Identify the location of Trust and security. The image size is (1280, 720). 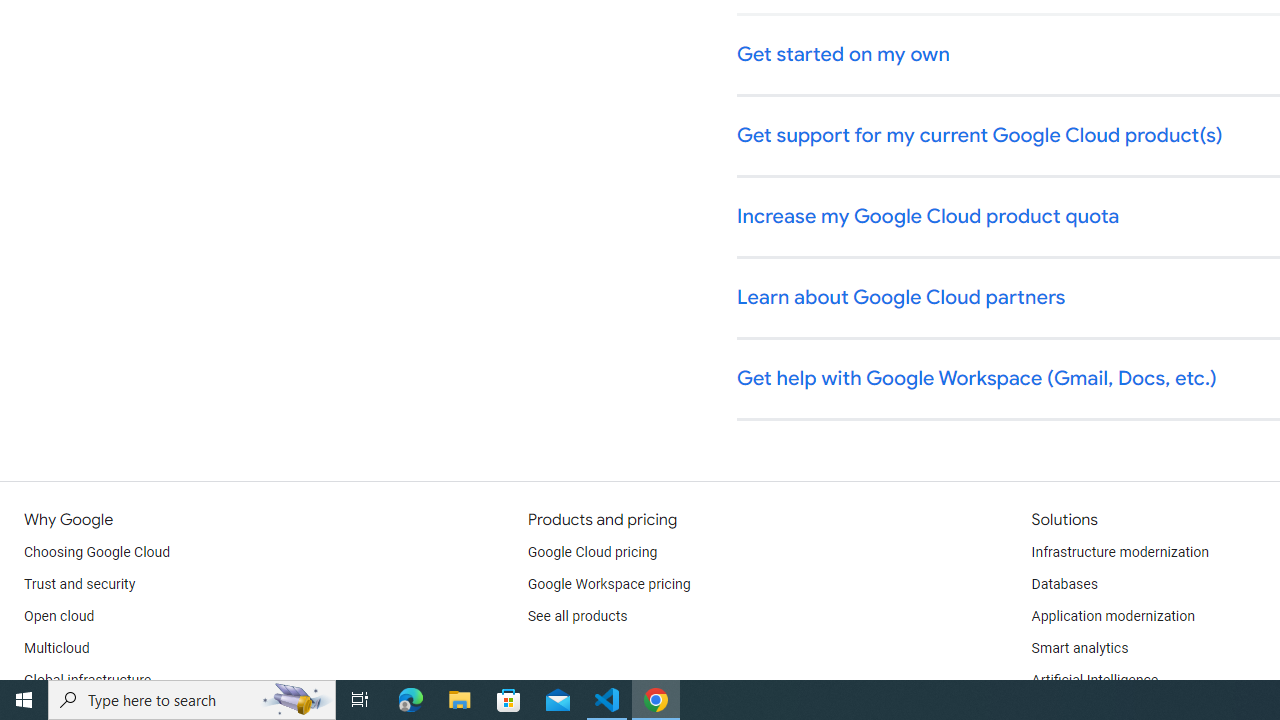
(80, 584).